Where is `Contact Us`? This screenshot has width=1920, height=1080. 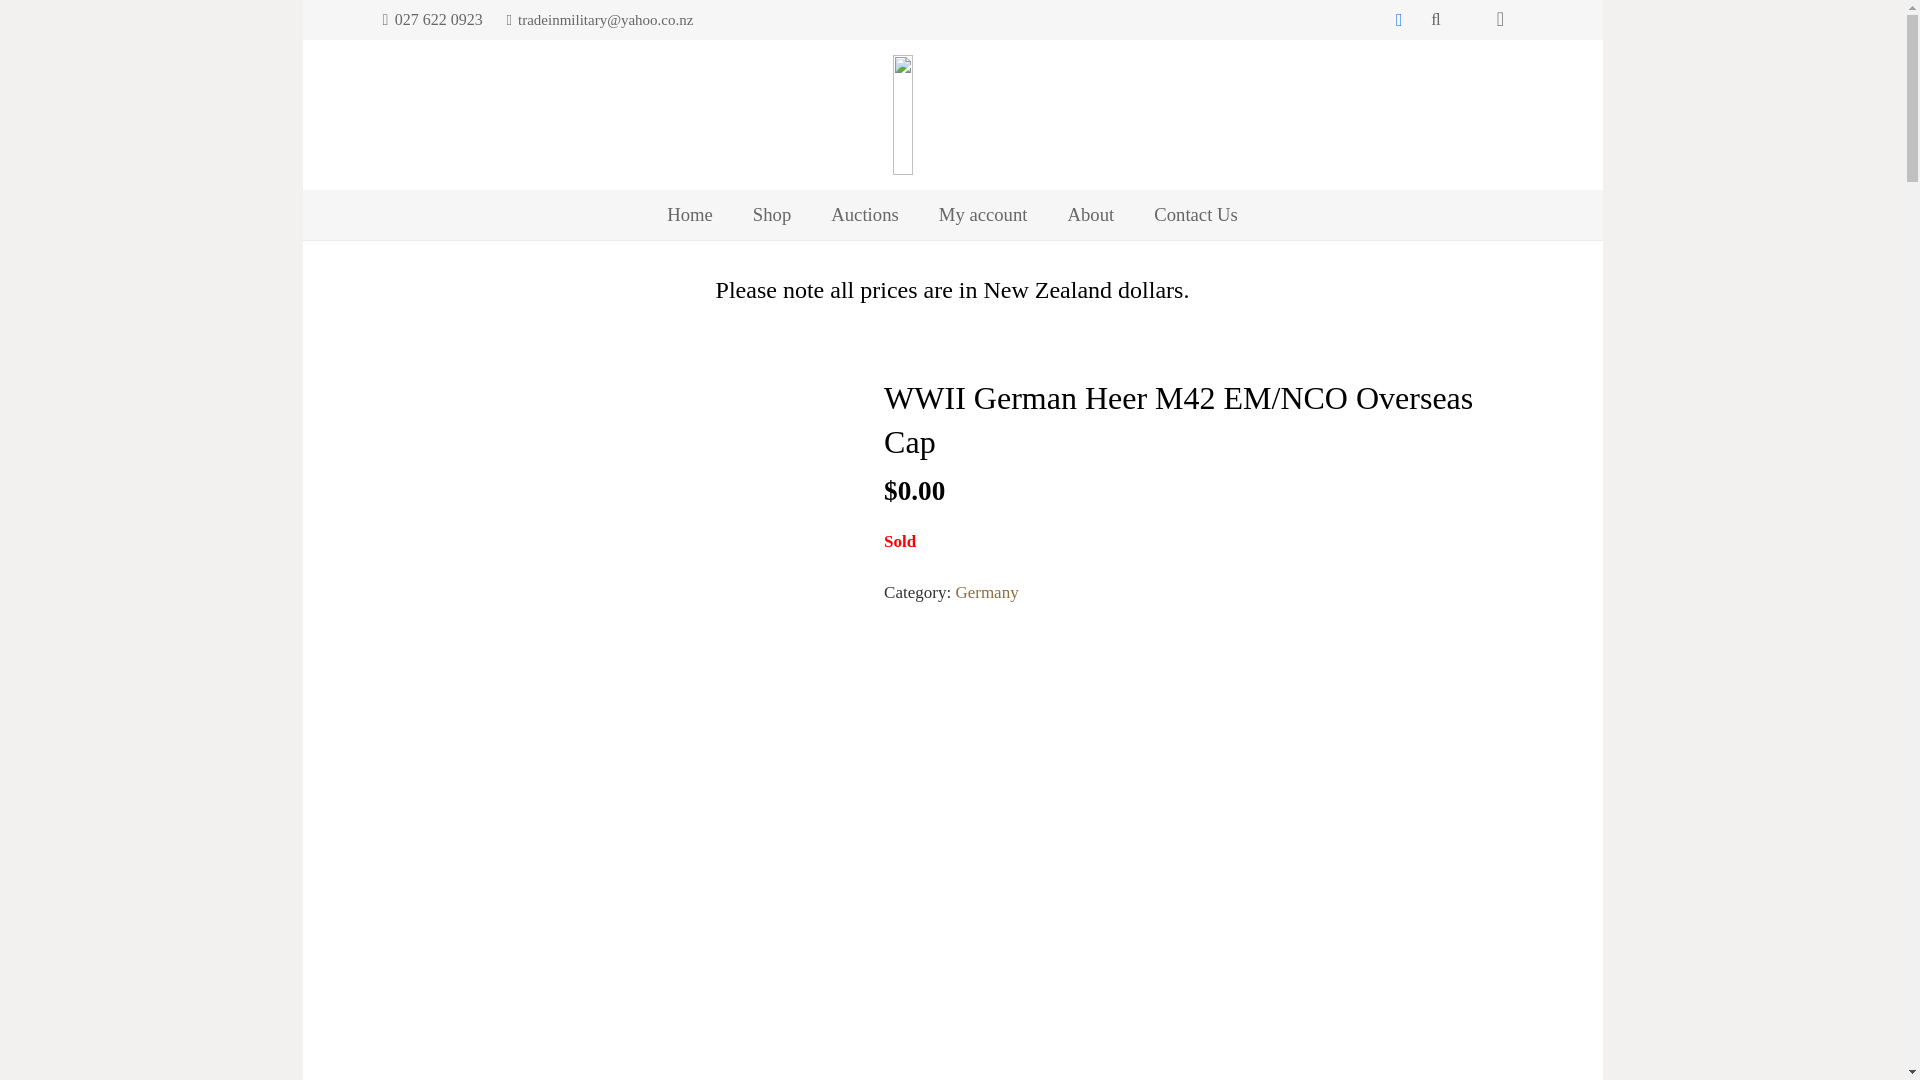 Contact Us is located at coordinates (1196, 214).